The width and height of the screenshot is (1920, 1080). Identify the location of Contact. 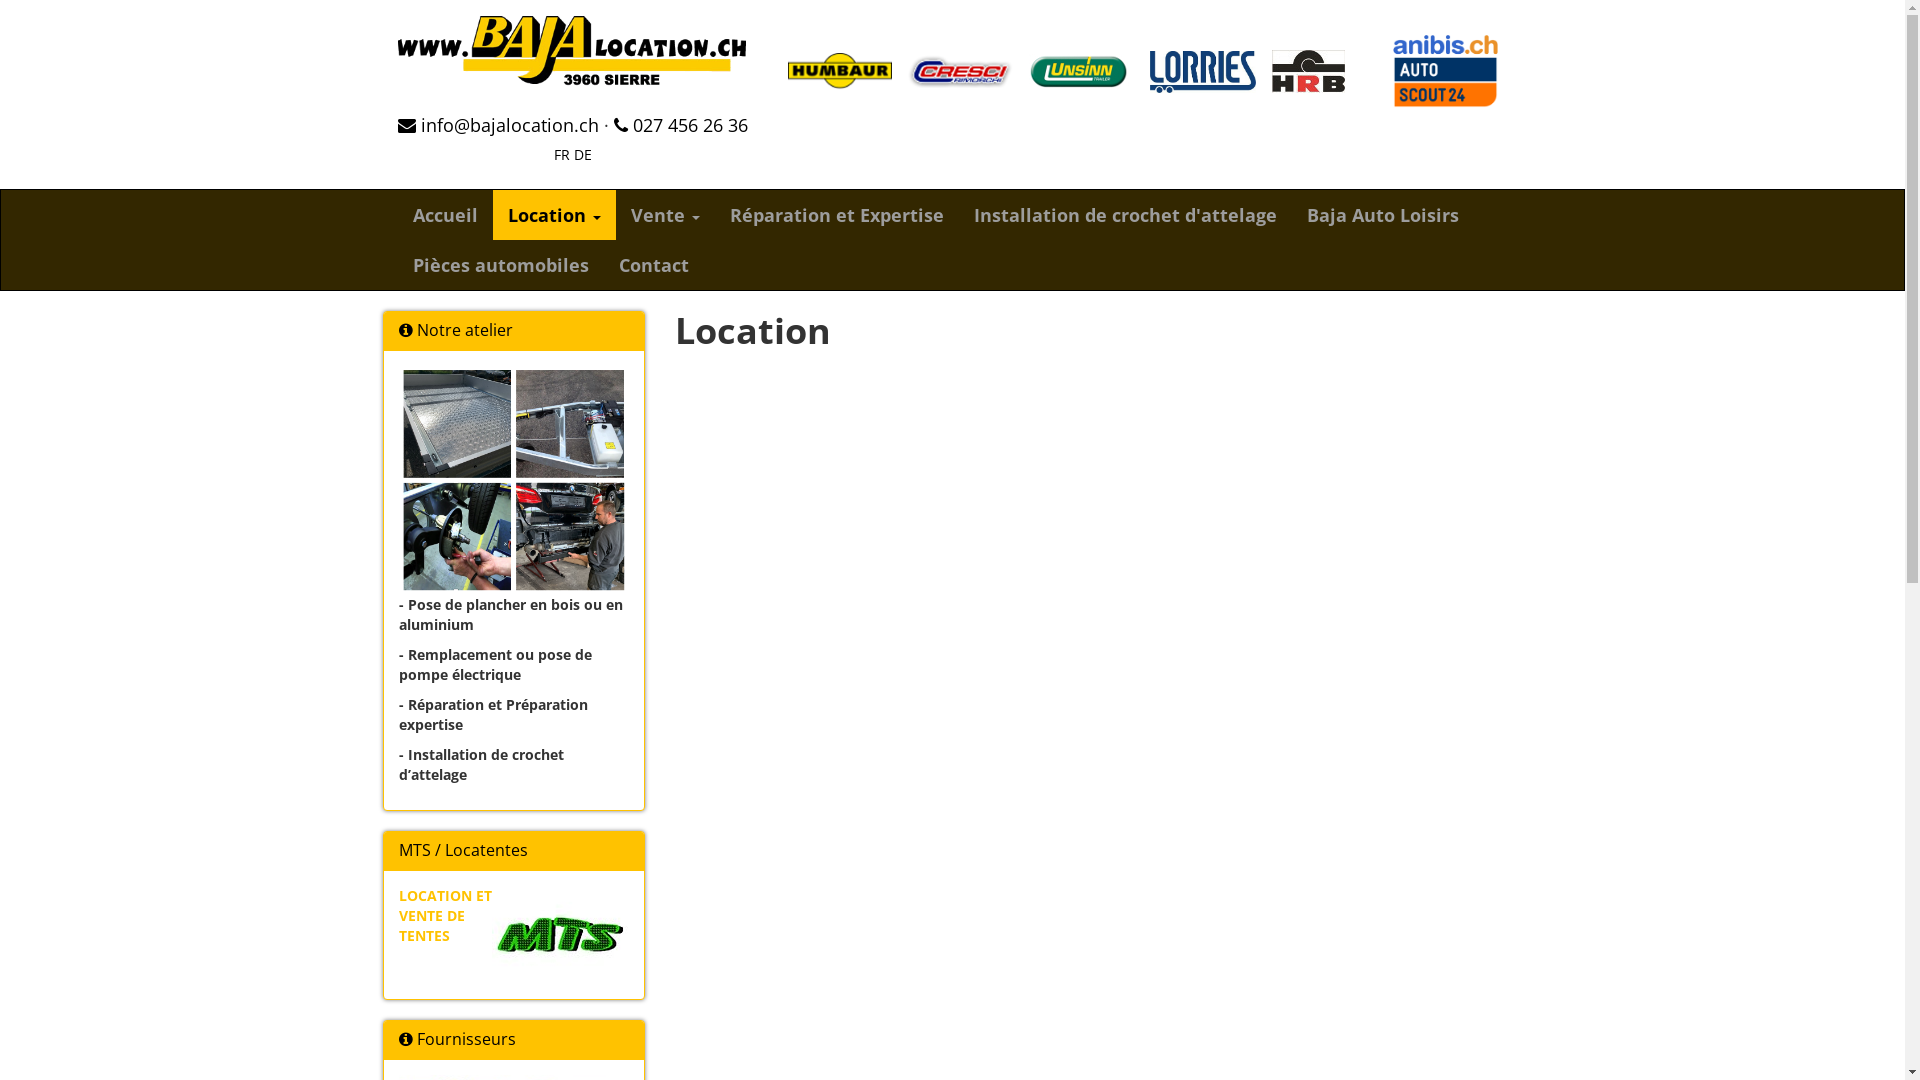
(654, 265).